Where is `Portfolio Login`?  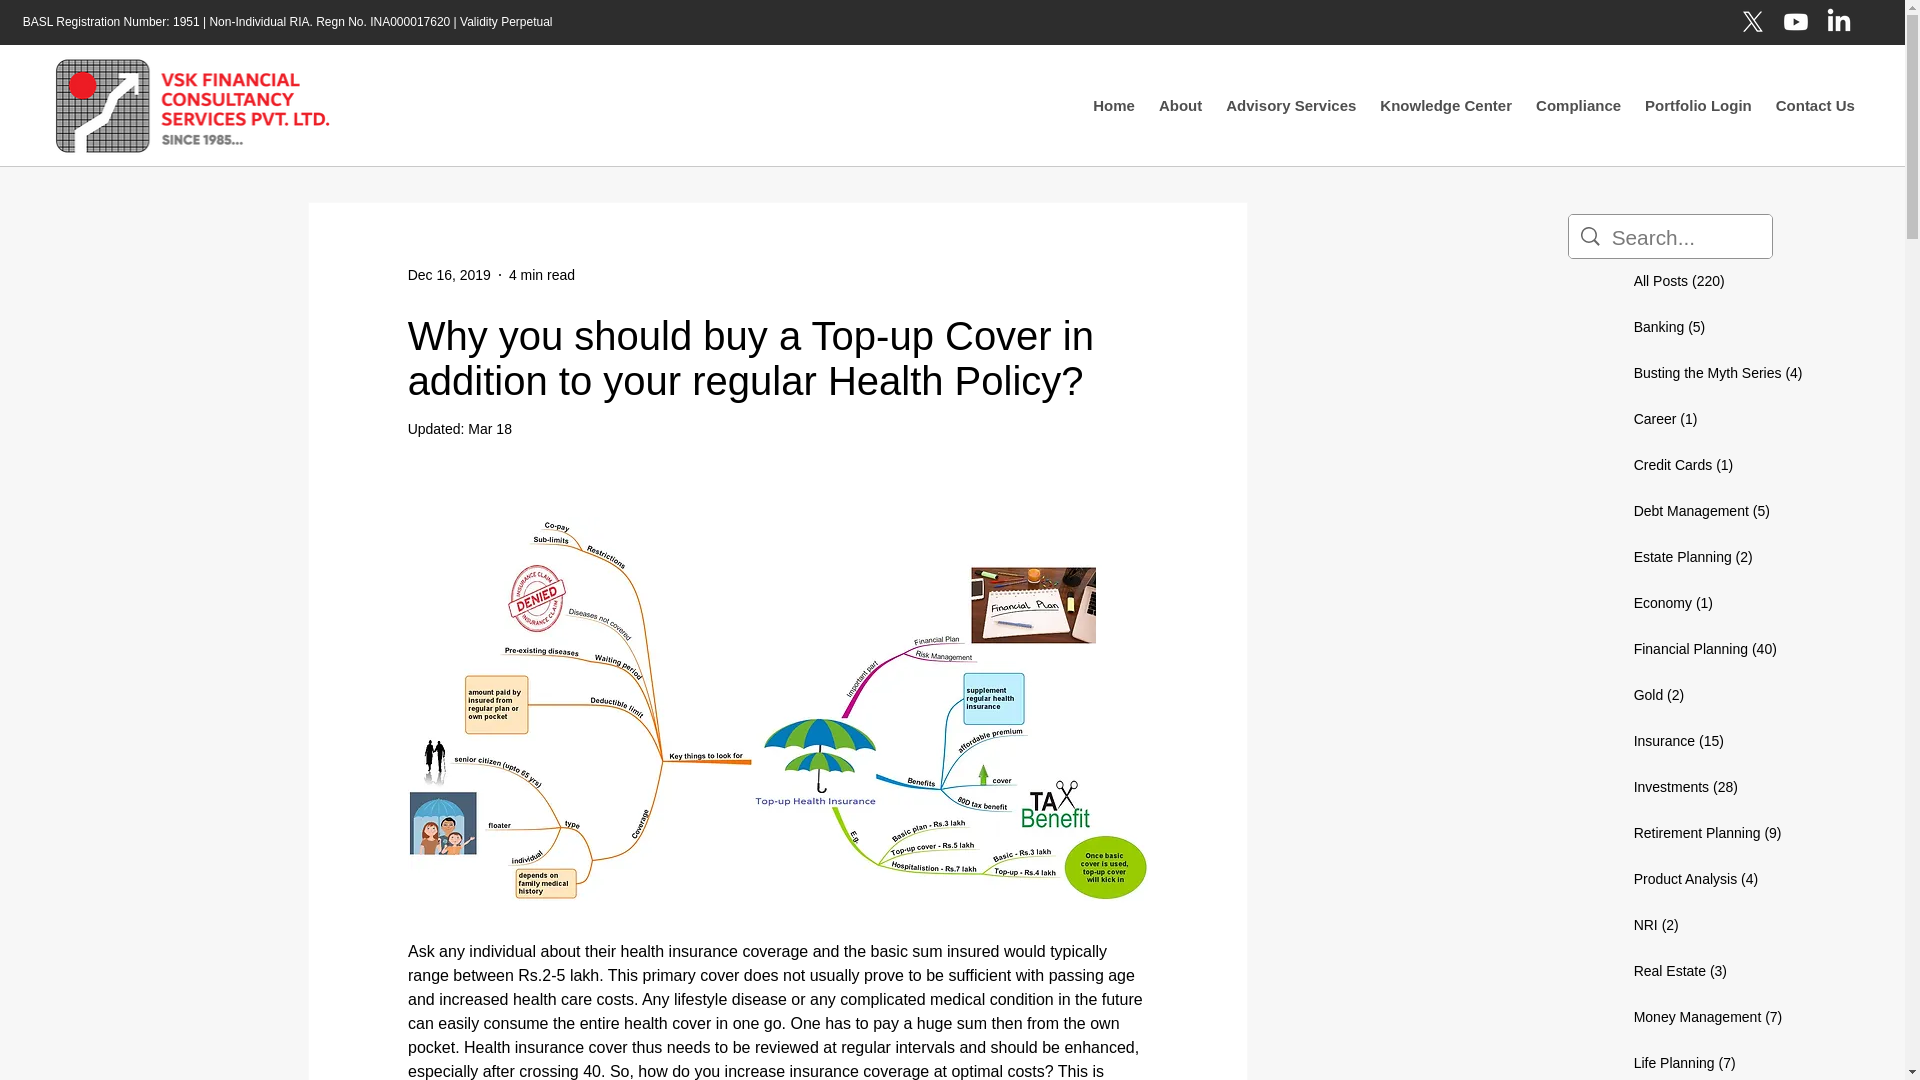
Portfolio Login is located at coordinates (1698, 104).